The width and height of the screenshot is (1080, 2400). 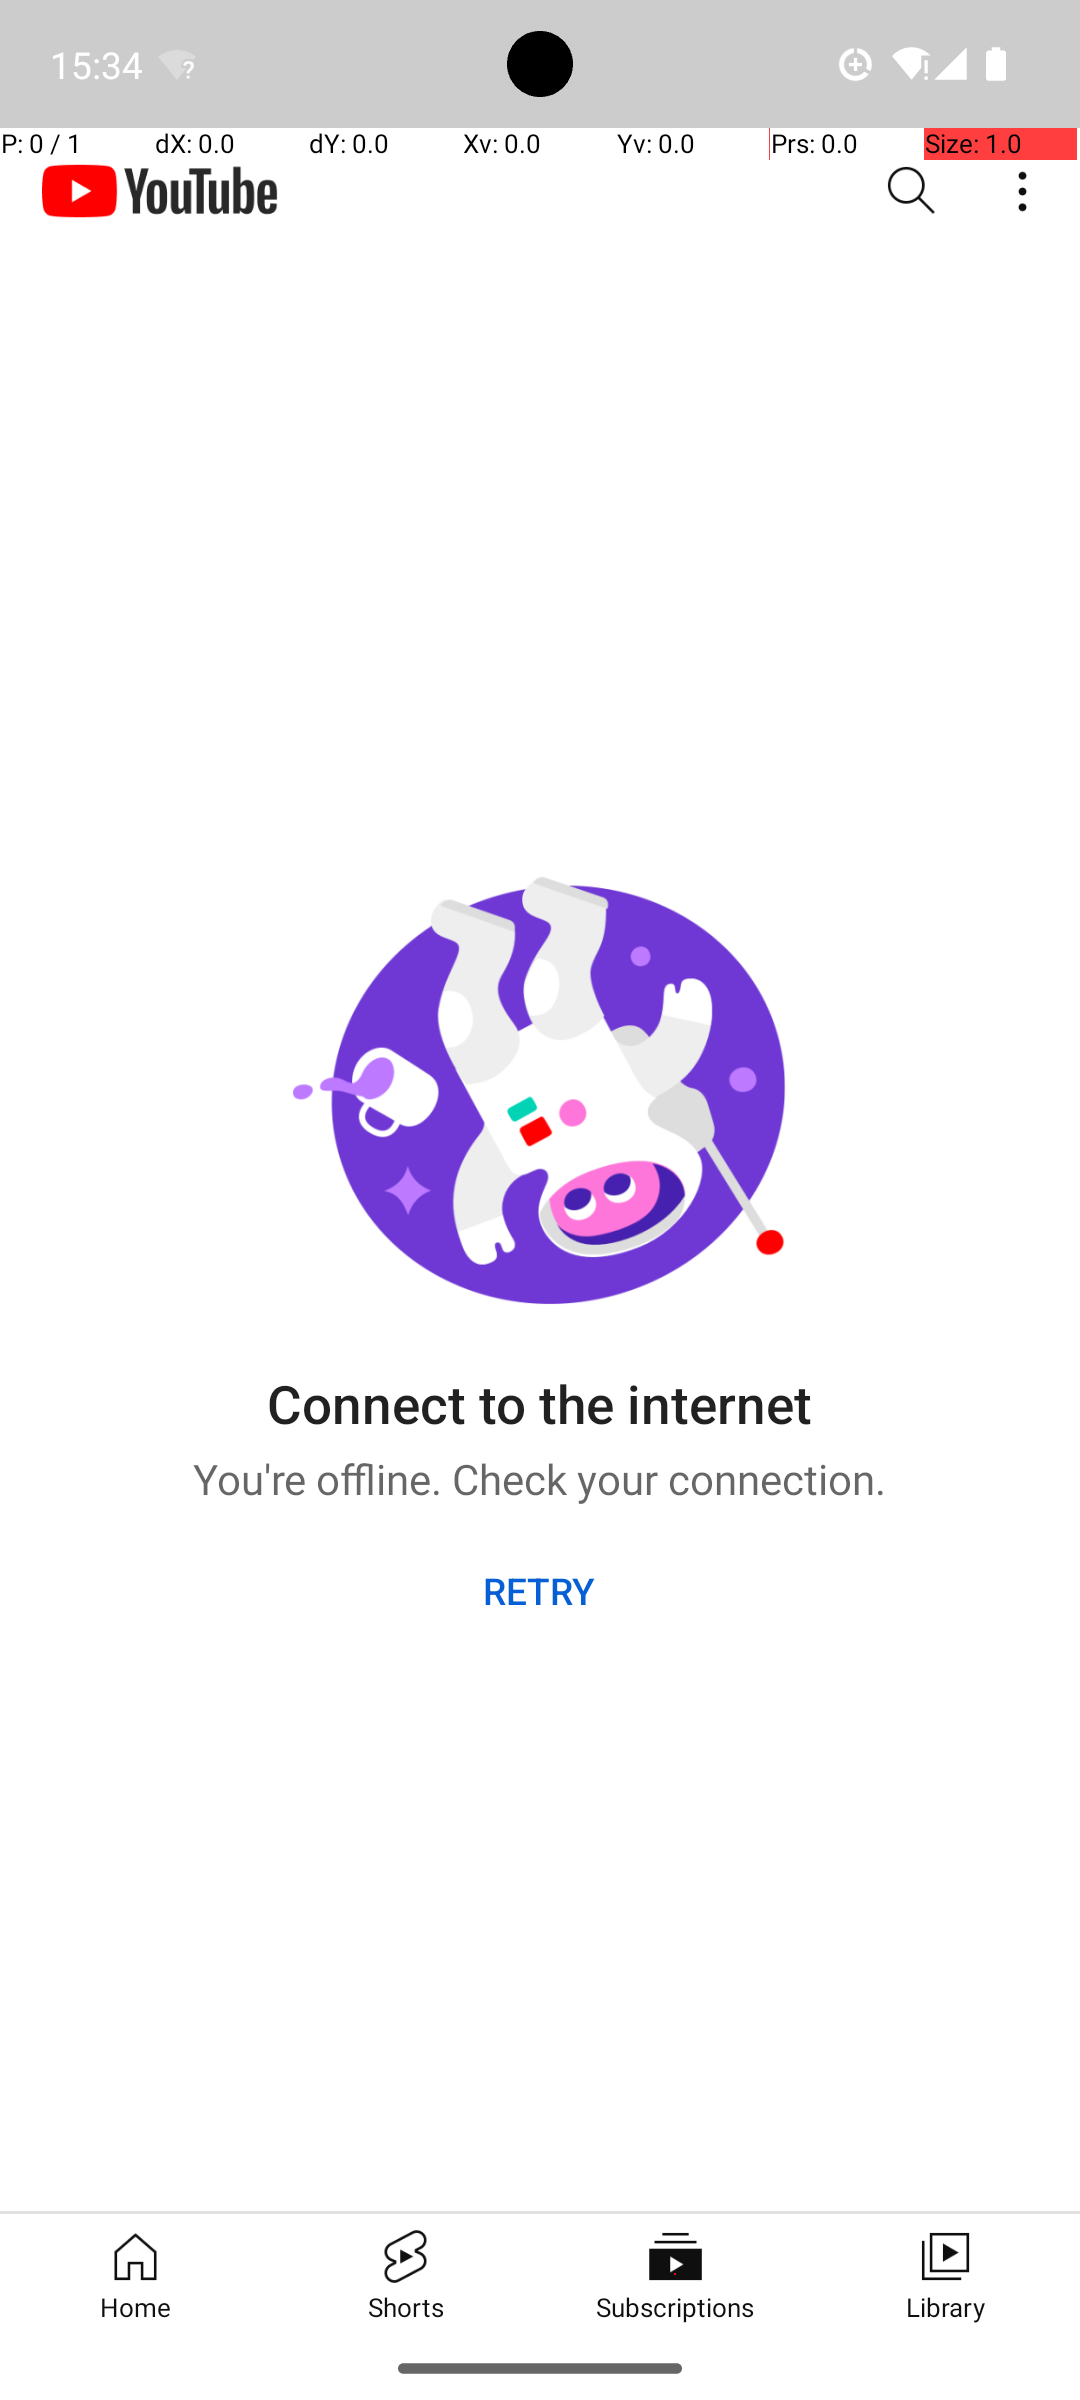 I want to click on Connect to the internet, so click(x=539, y=1388).